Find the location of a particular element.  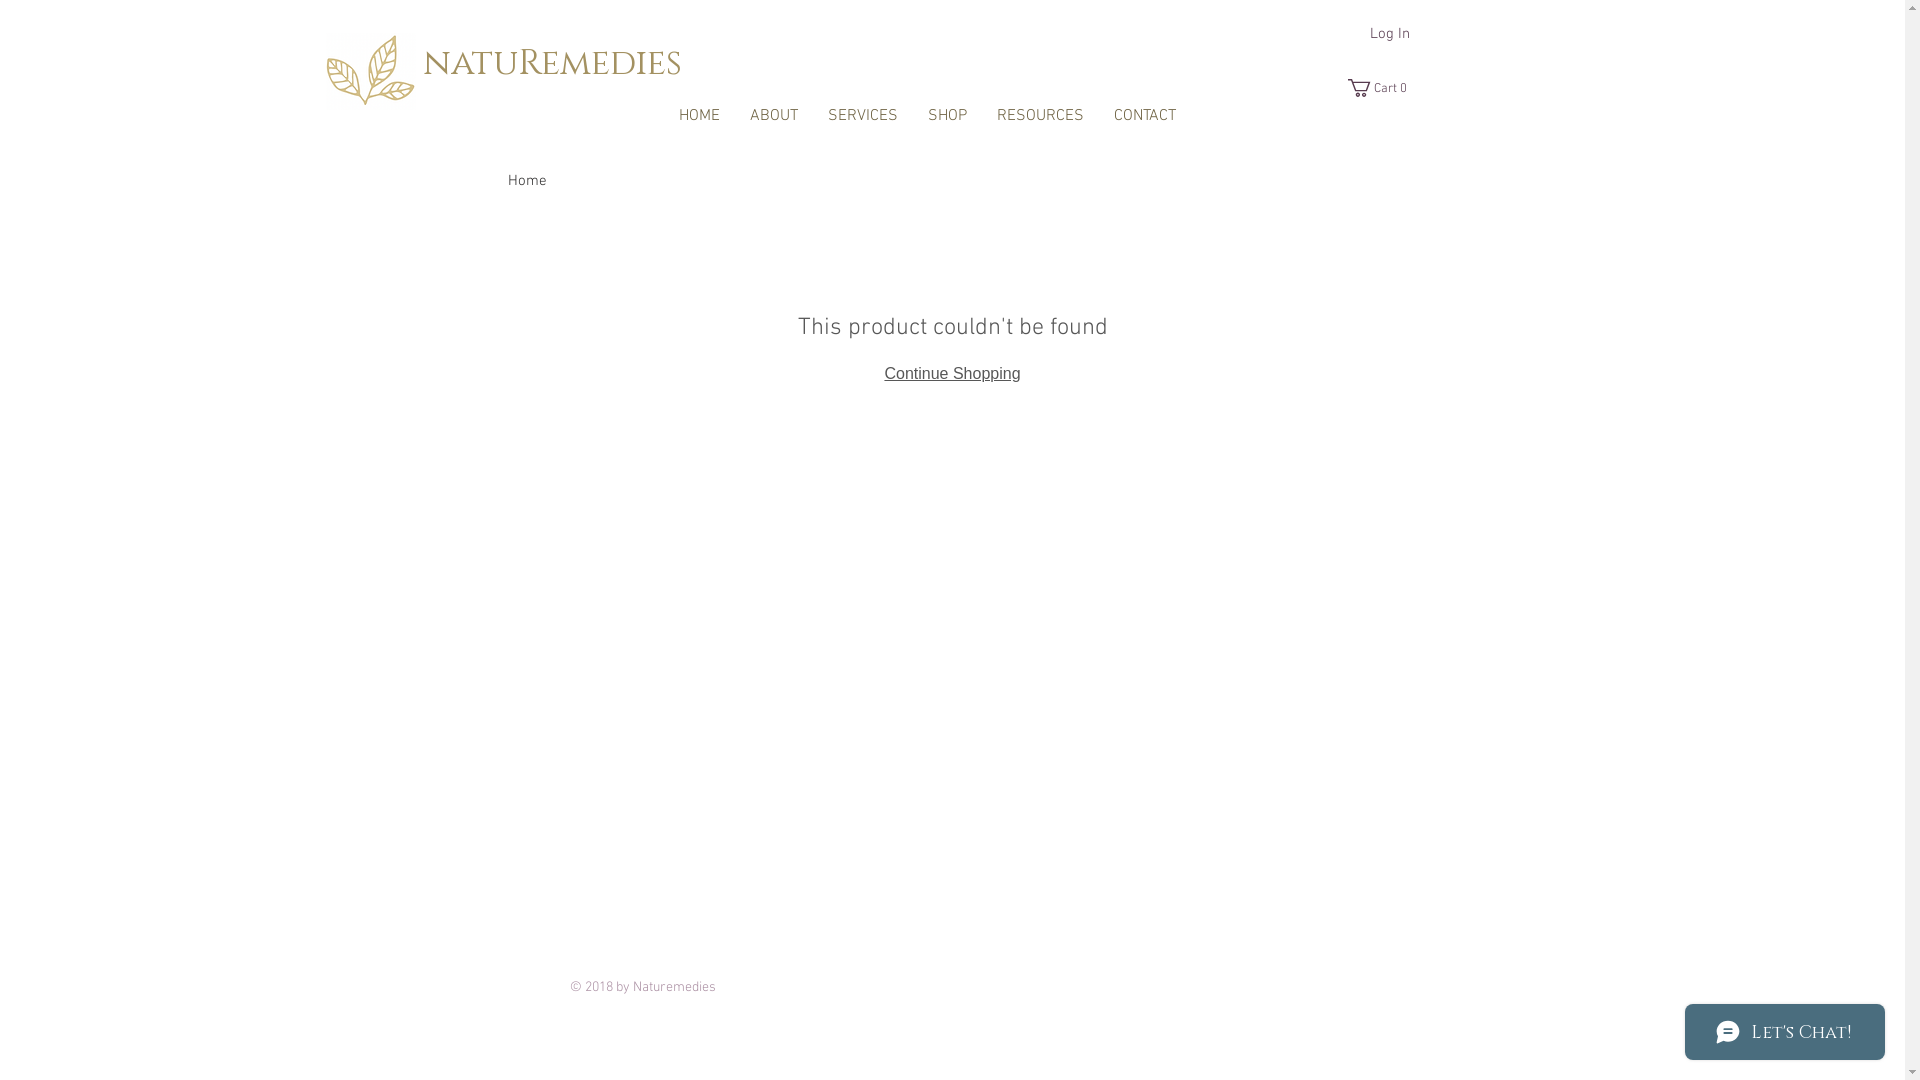

Cart
0 is located at coordinates (1381, 88).